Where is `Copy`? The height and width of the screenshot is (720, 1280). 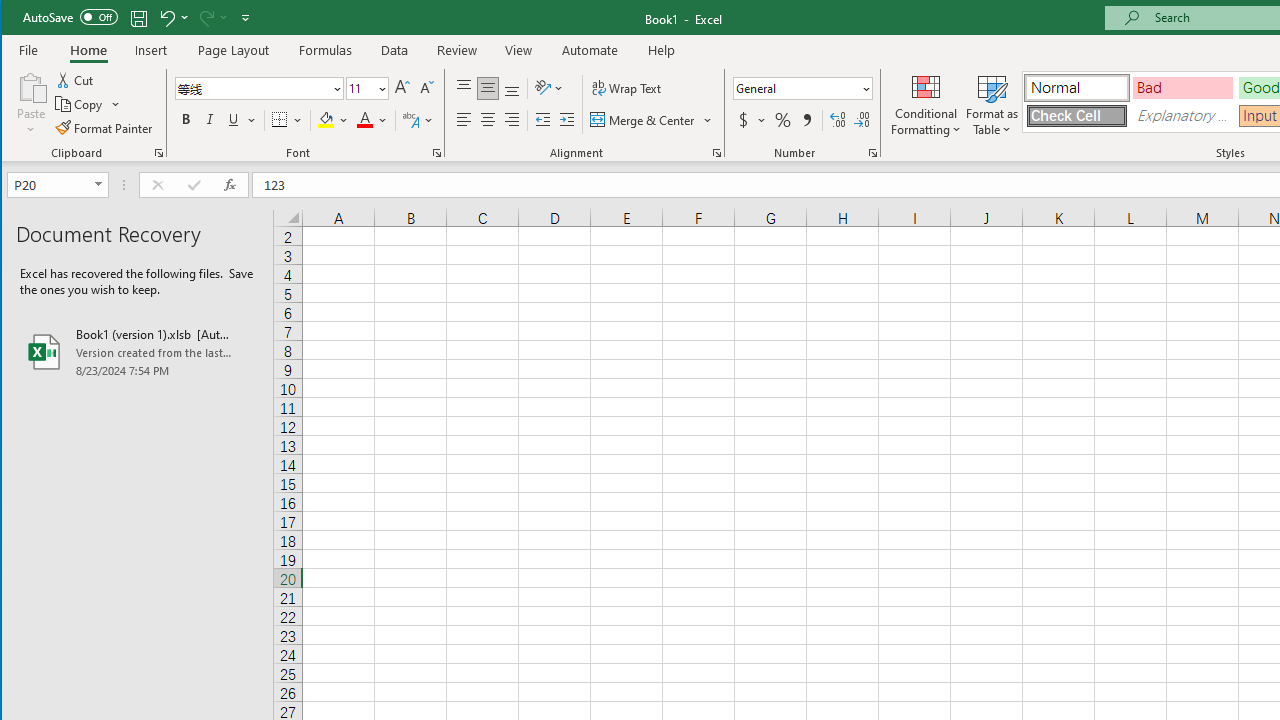 Copy is located at coordinates (80, 104).